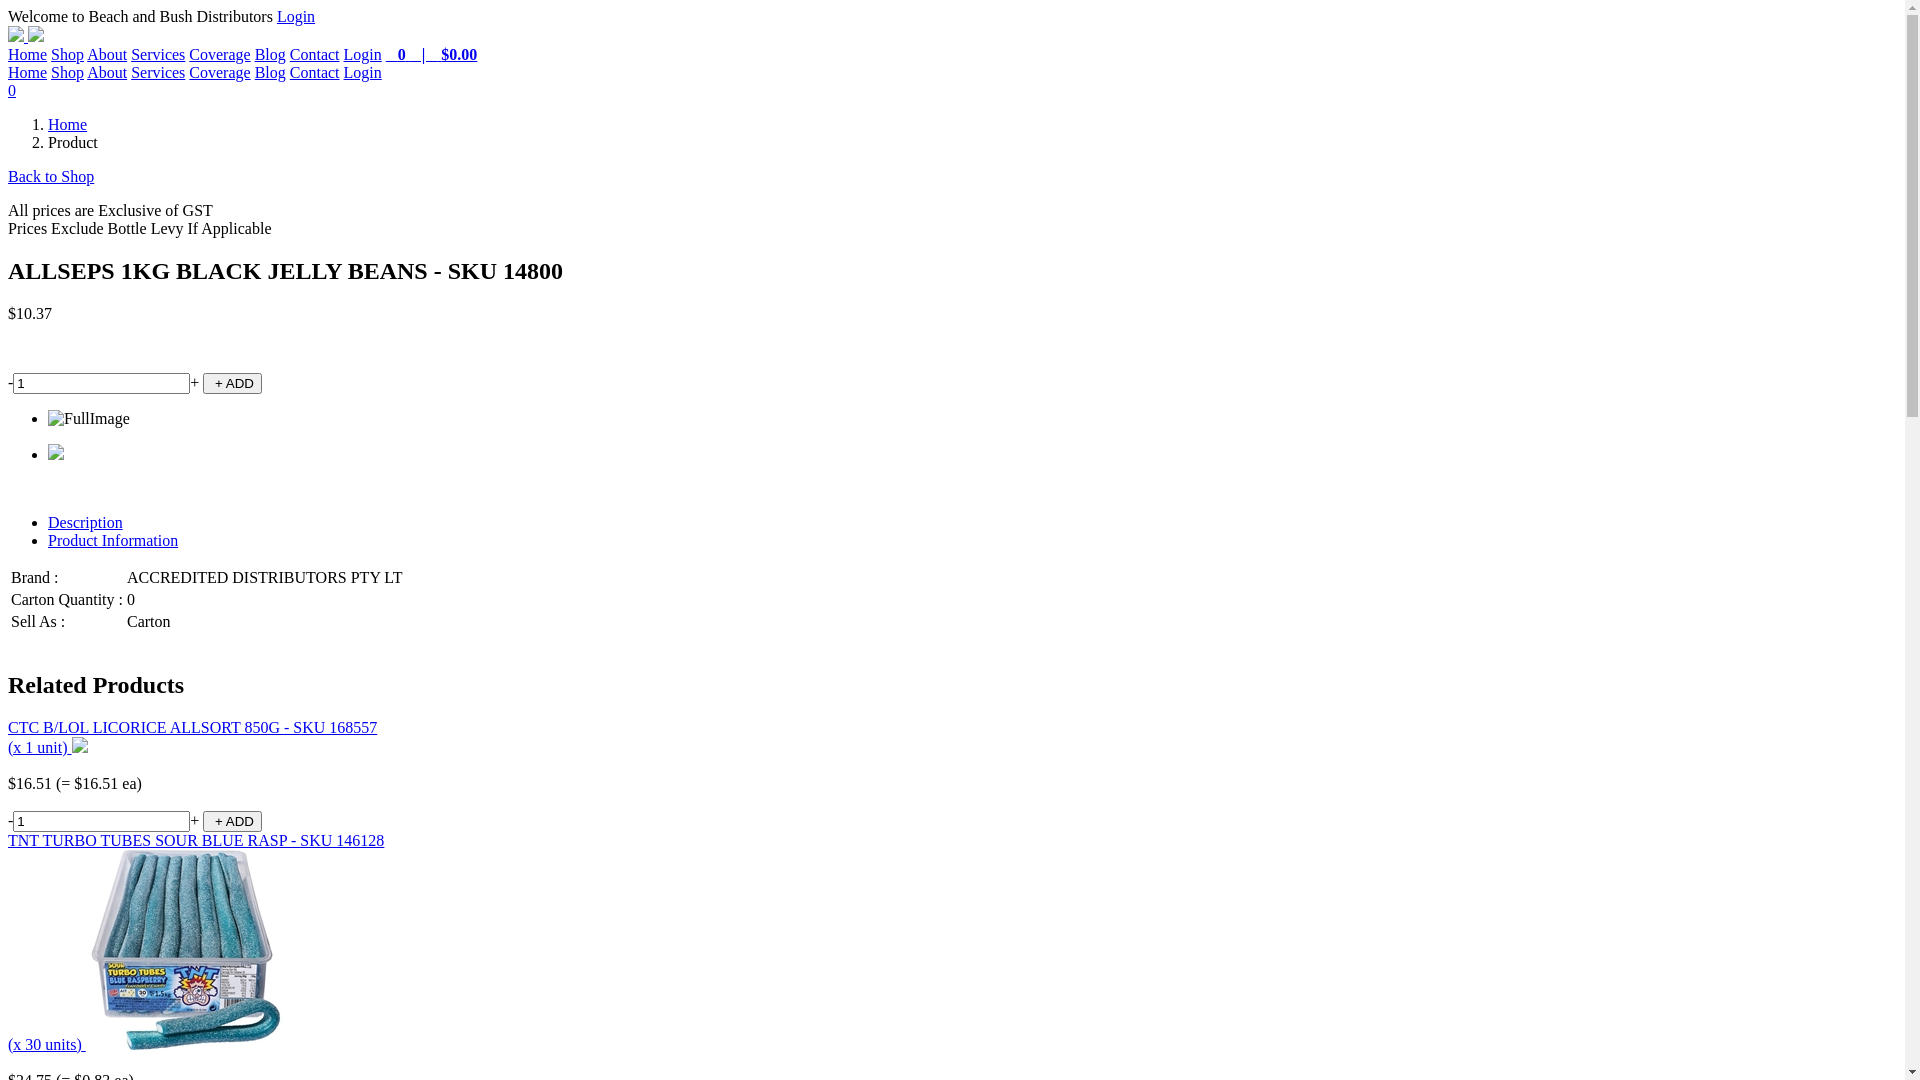  I want to click on Coverage, so click(220, 72).